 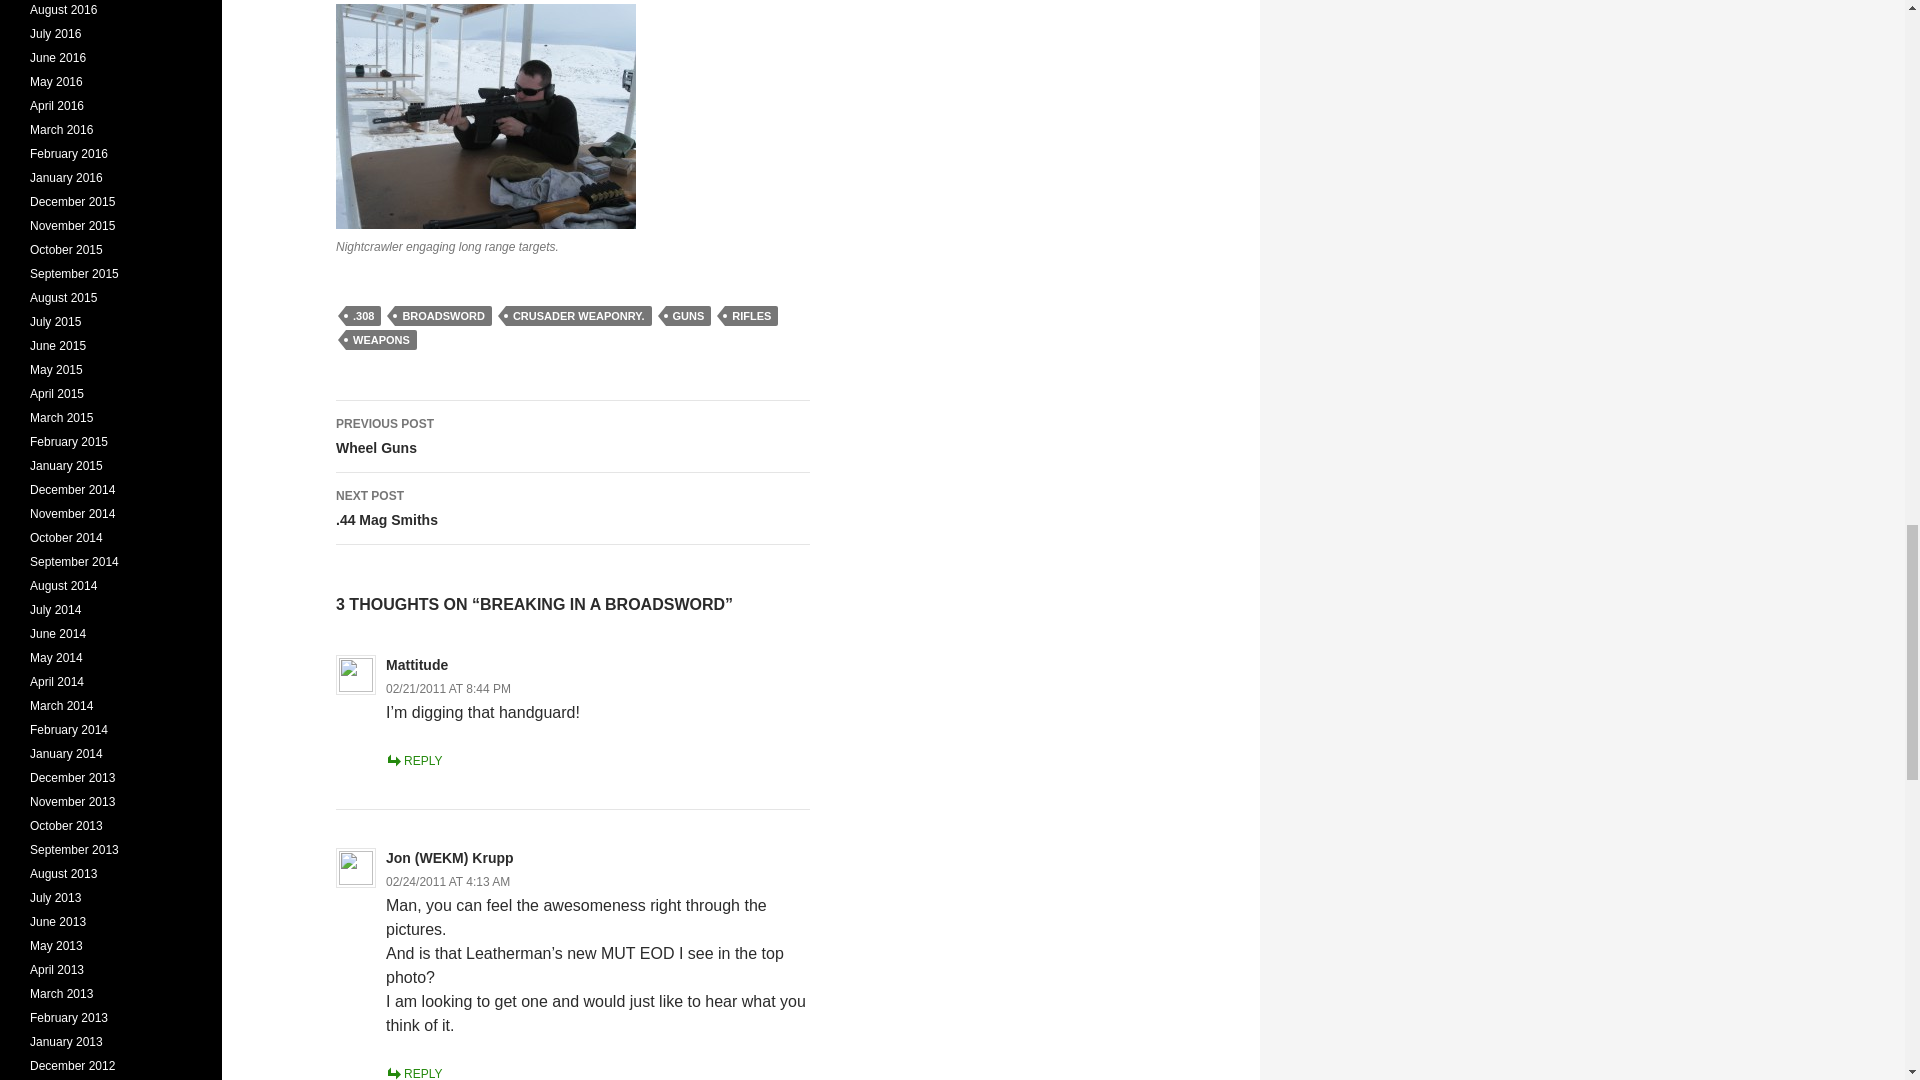 What do you see at coordinates (573, 436) in the screenshot?
I see `WEAPONS` at bounding box center [573, 436].